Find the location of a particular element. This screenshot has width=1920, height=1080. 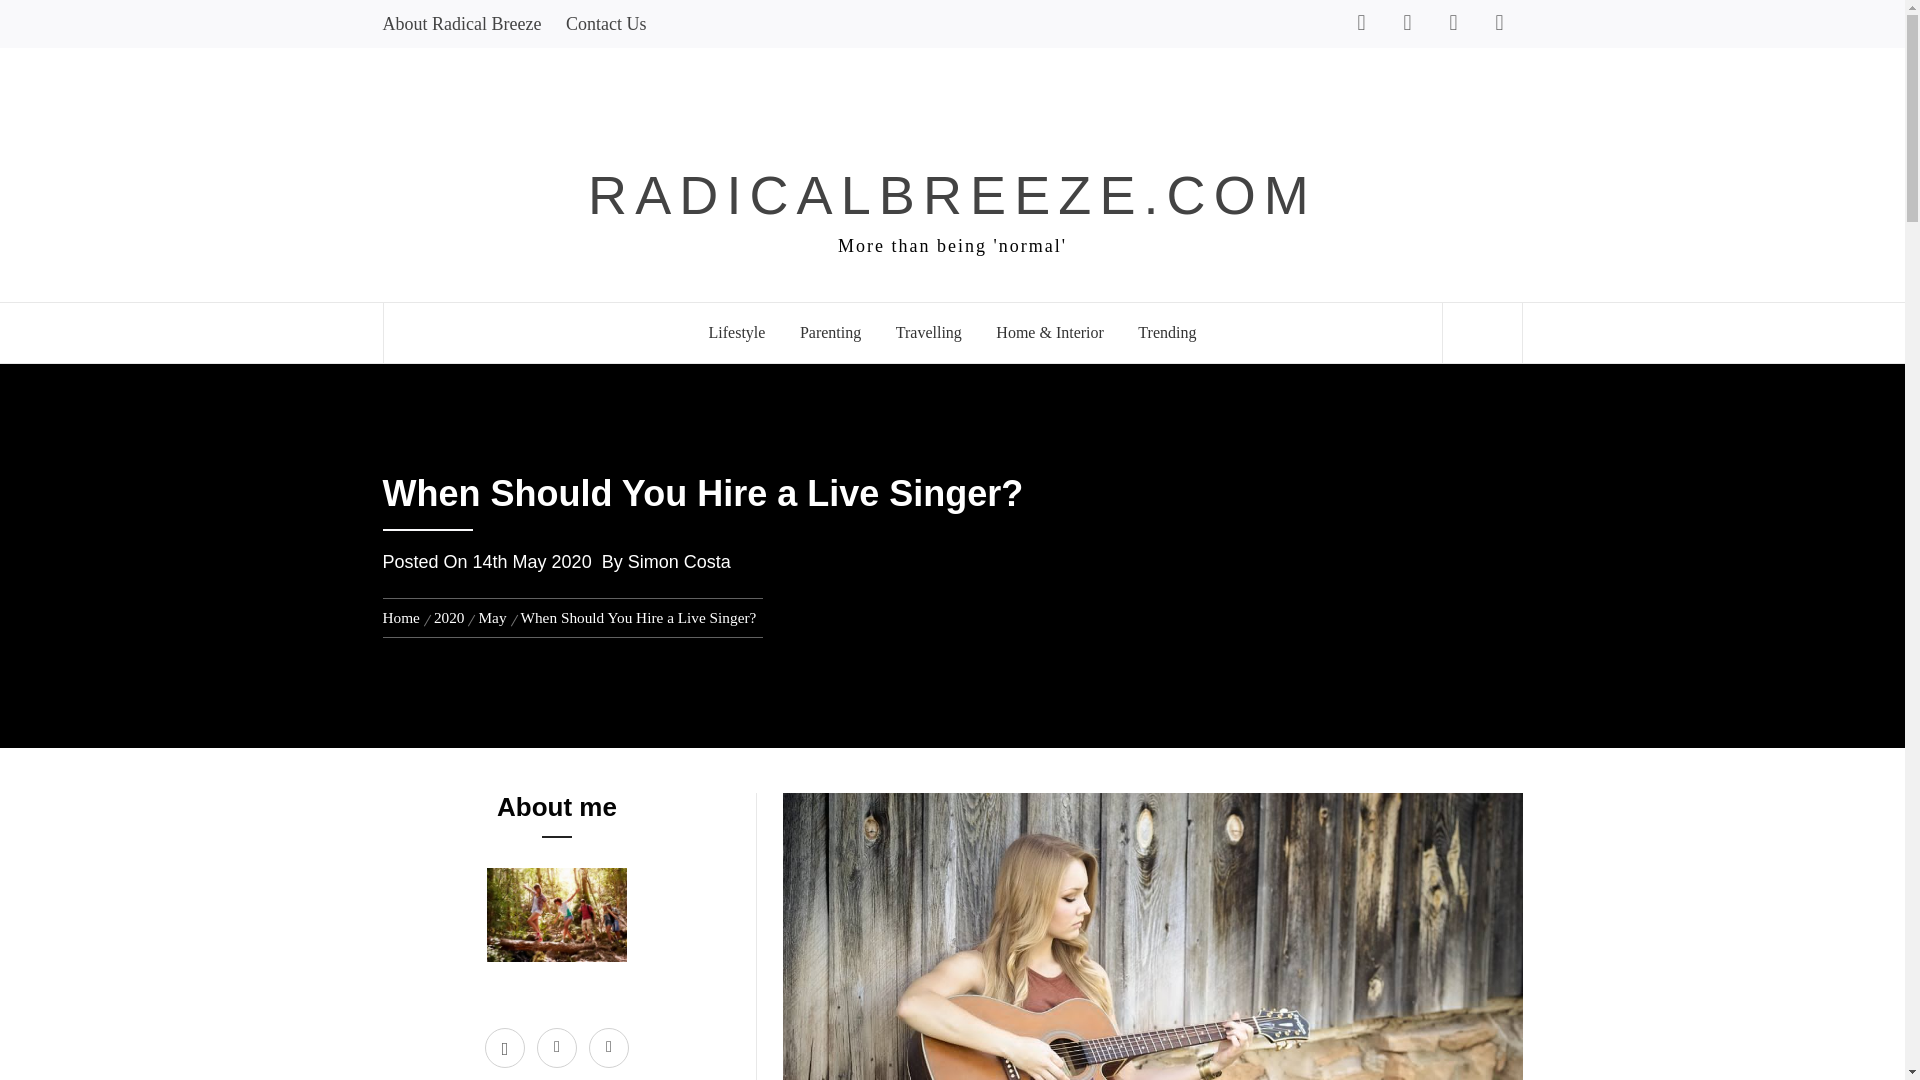

Lifestyle is located at coordinates (737, 332).